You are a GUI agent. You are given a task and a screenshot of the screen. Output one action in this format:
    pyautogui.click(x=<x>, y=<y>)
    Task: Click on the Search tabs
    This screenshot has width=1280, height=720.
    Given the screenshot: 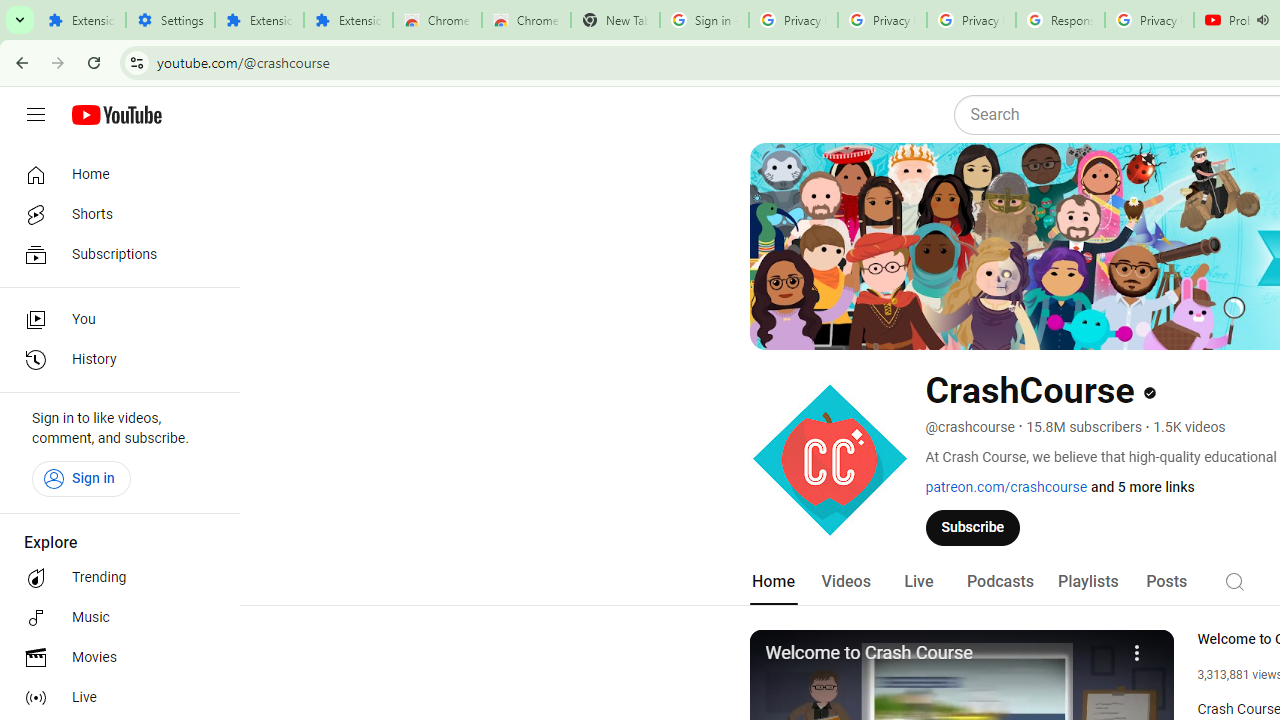 What is the action you would take?
    pyautogui.click(x=20, y=20)
    